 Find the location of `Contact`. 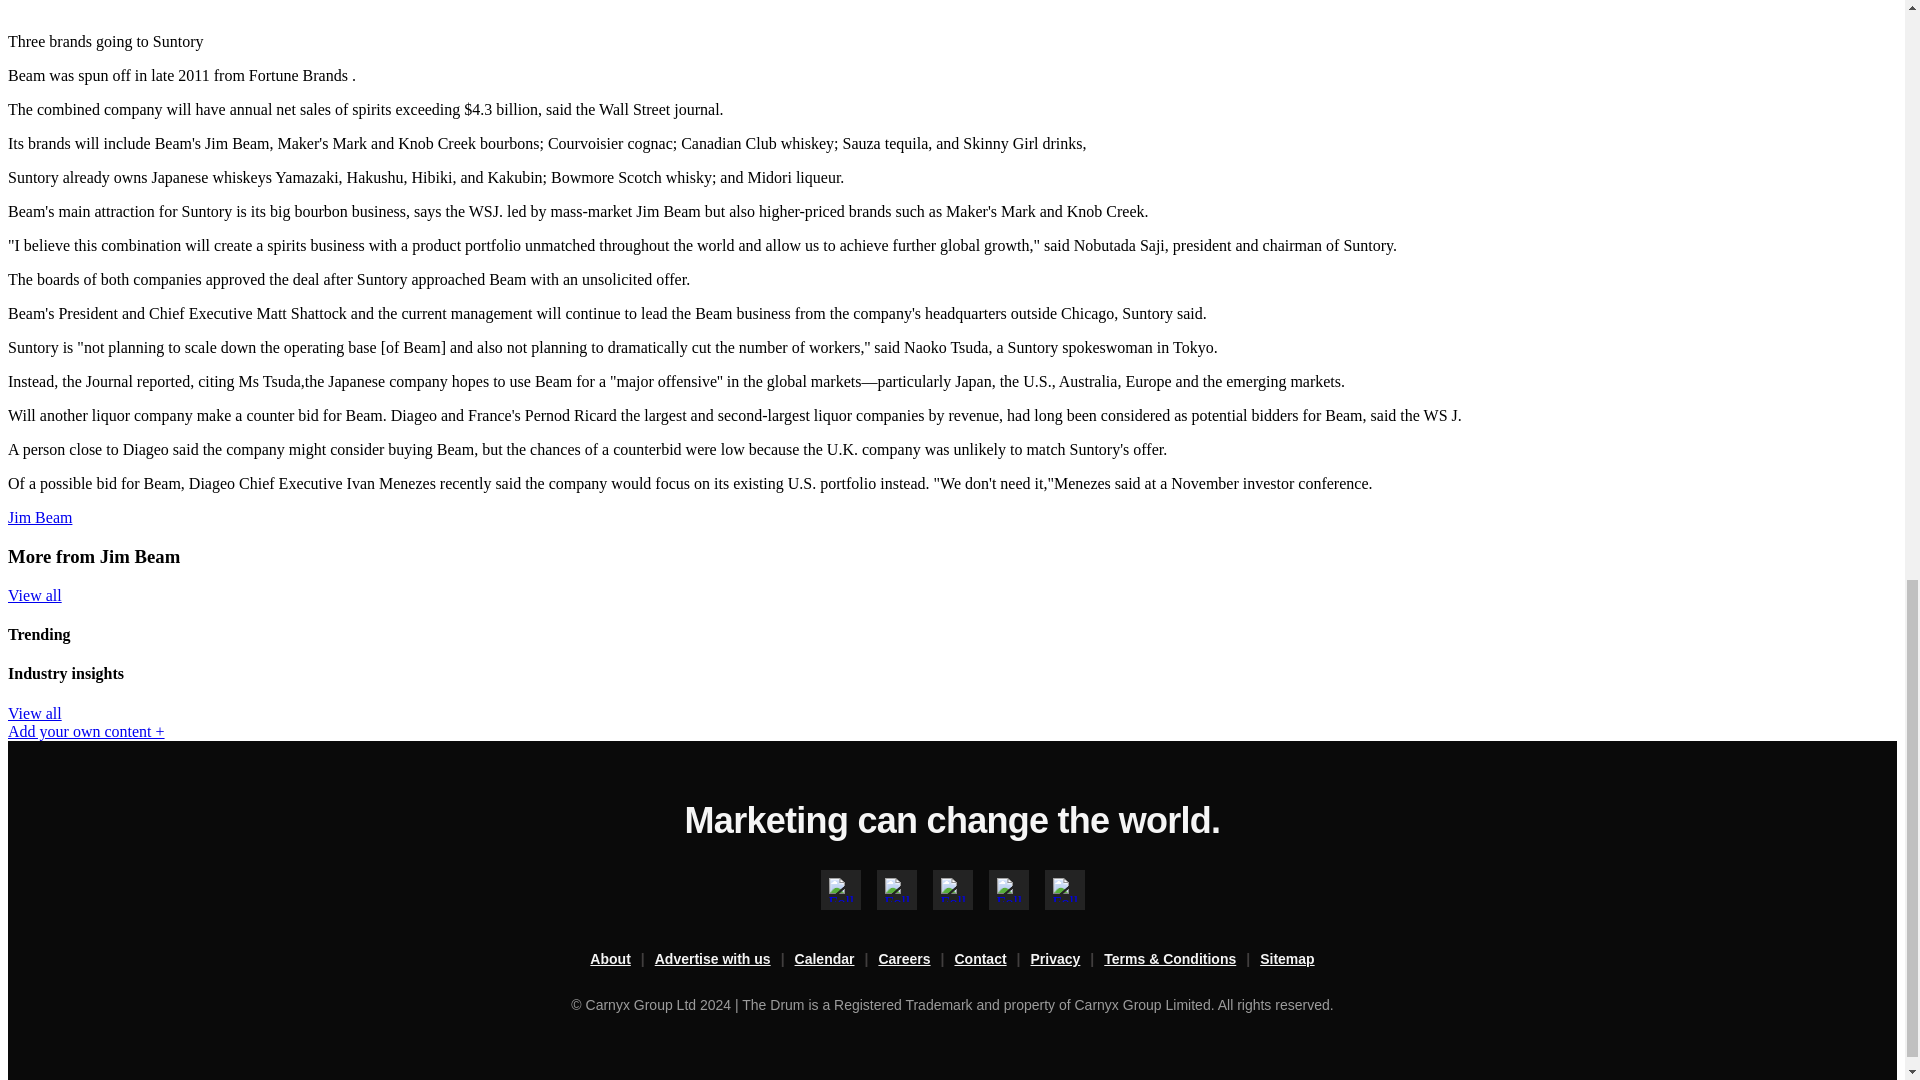

Contact is located at coordinates (992, 960).